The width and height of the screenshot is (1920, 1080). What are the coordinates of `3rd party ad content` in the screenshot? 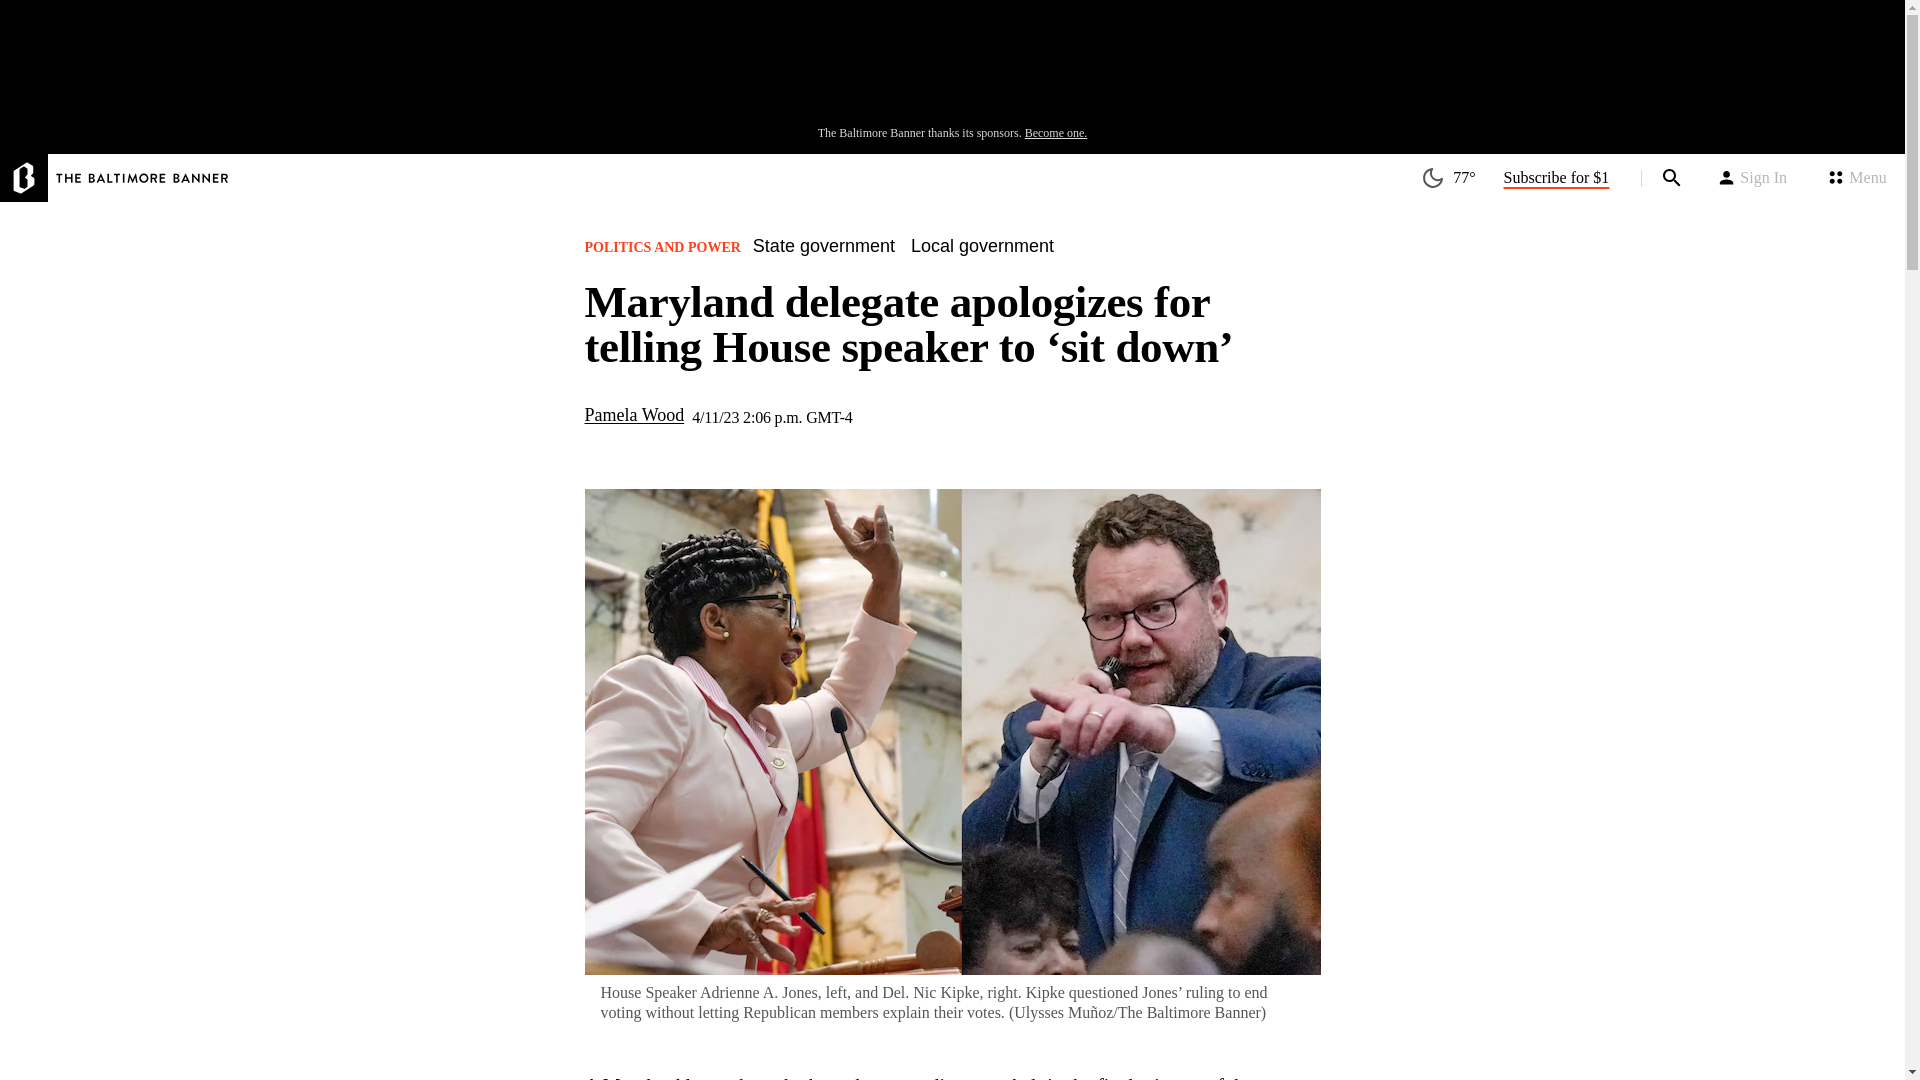 It's located at (951, 68).